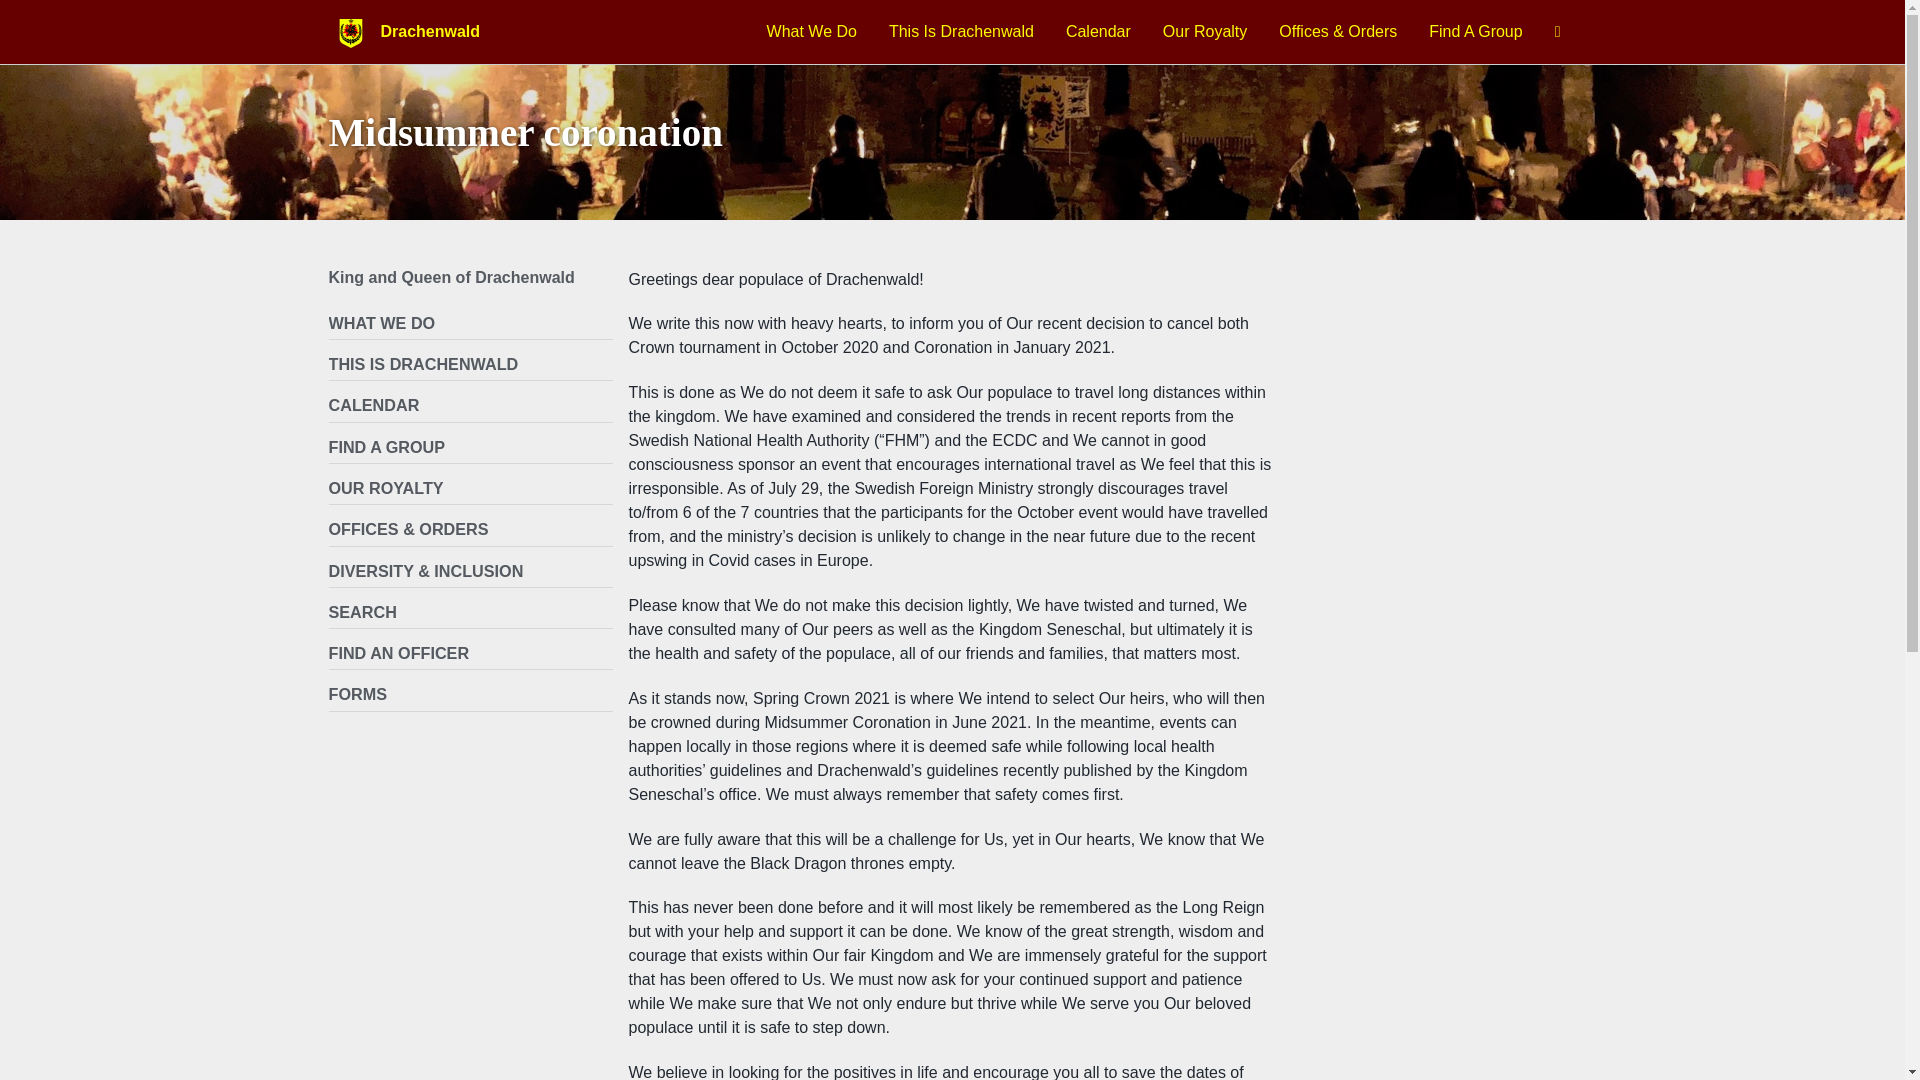 The image size is (1920, 1080). I want to click on Our Royalty, so click(1204, 32).